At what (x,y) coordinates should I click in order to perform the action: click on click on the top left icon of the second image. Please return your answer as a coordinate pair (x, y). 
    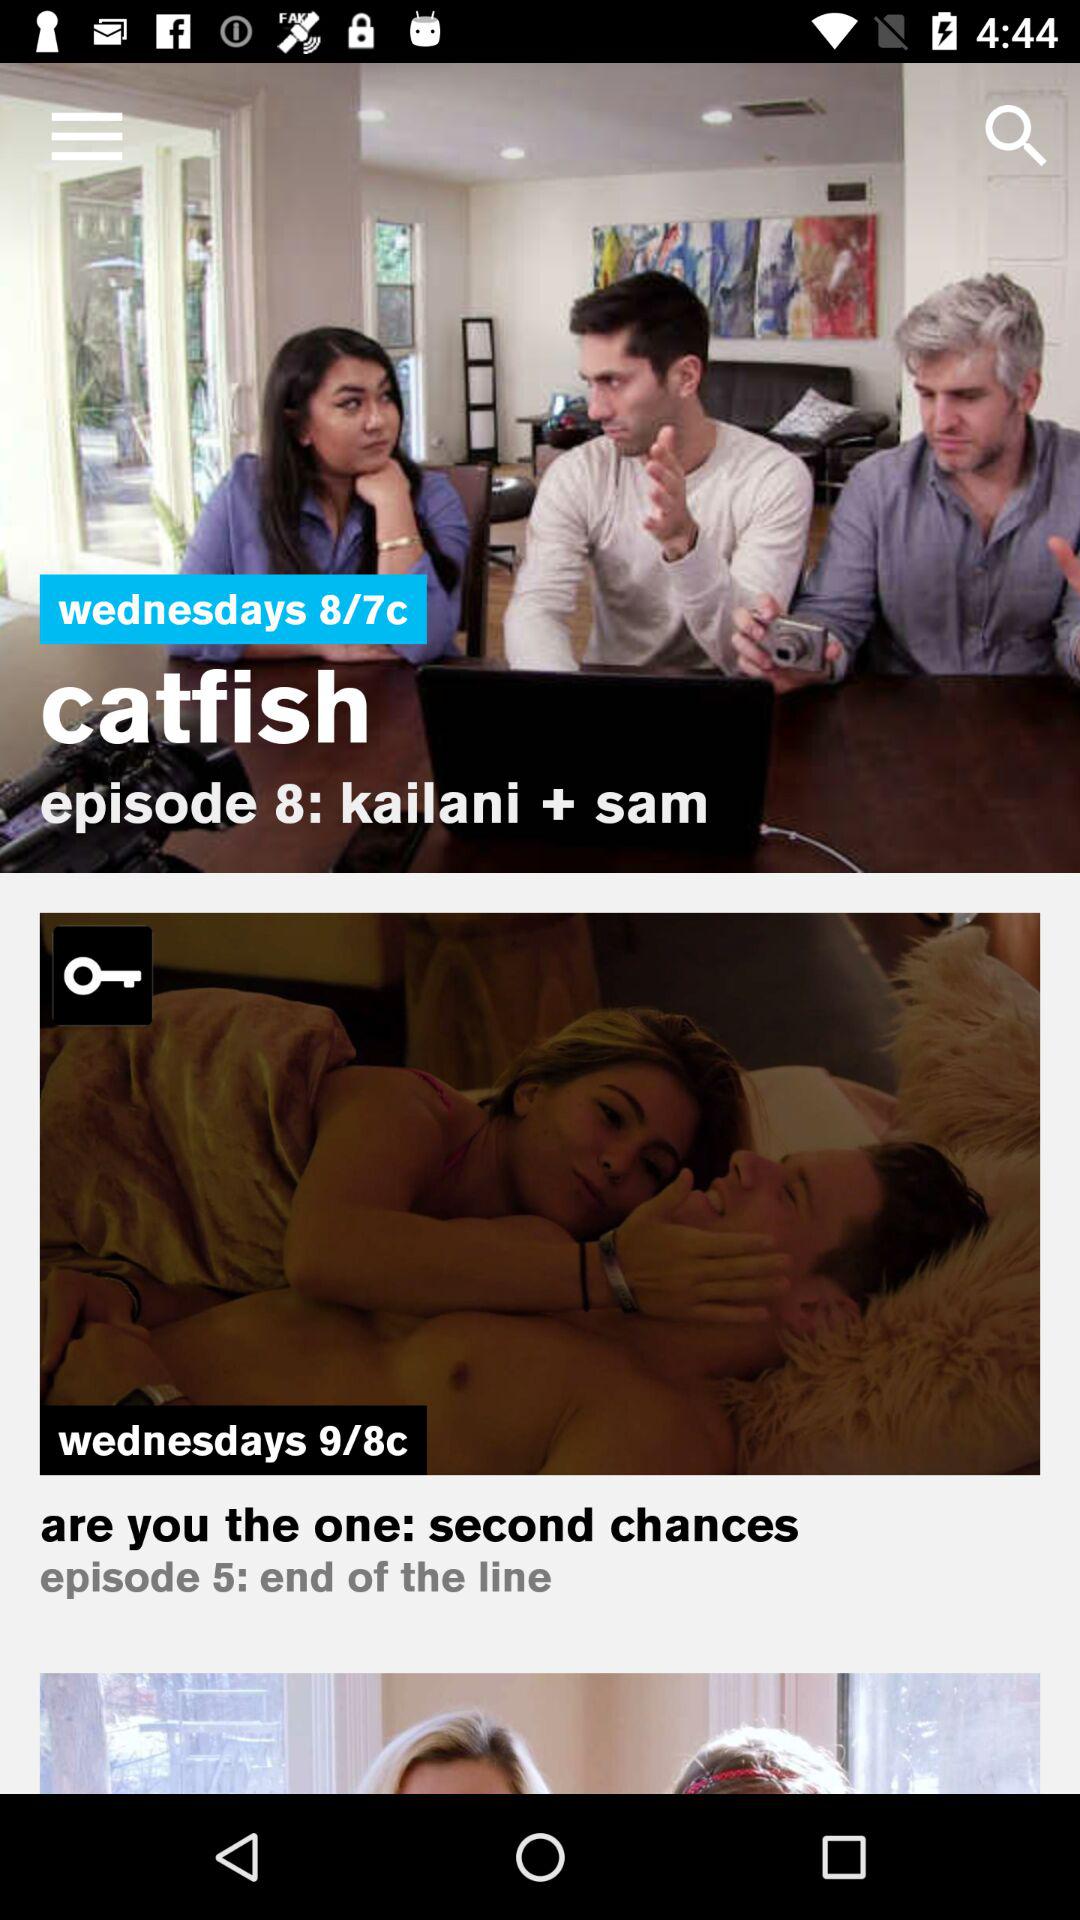
    Looking at the image, I should click on (102, 976).